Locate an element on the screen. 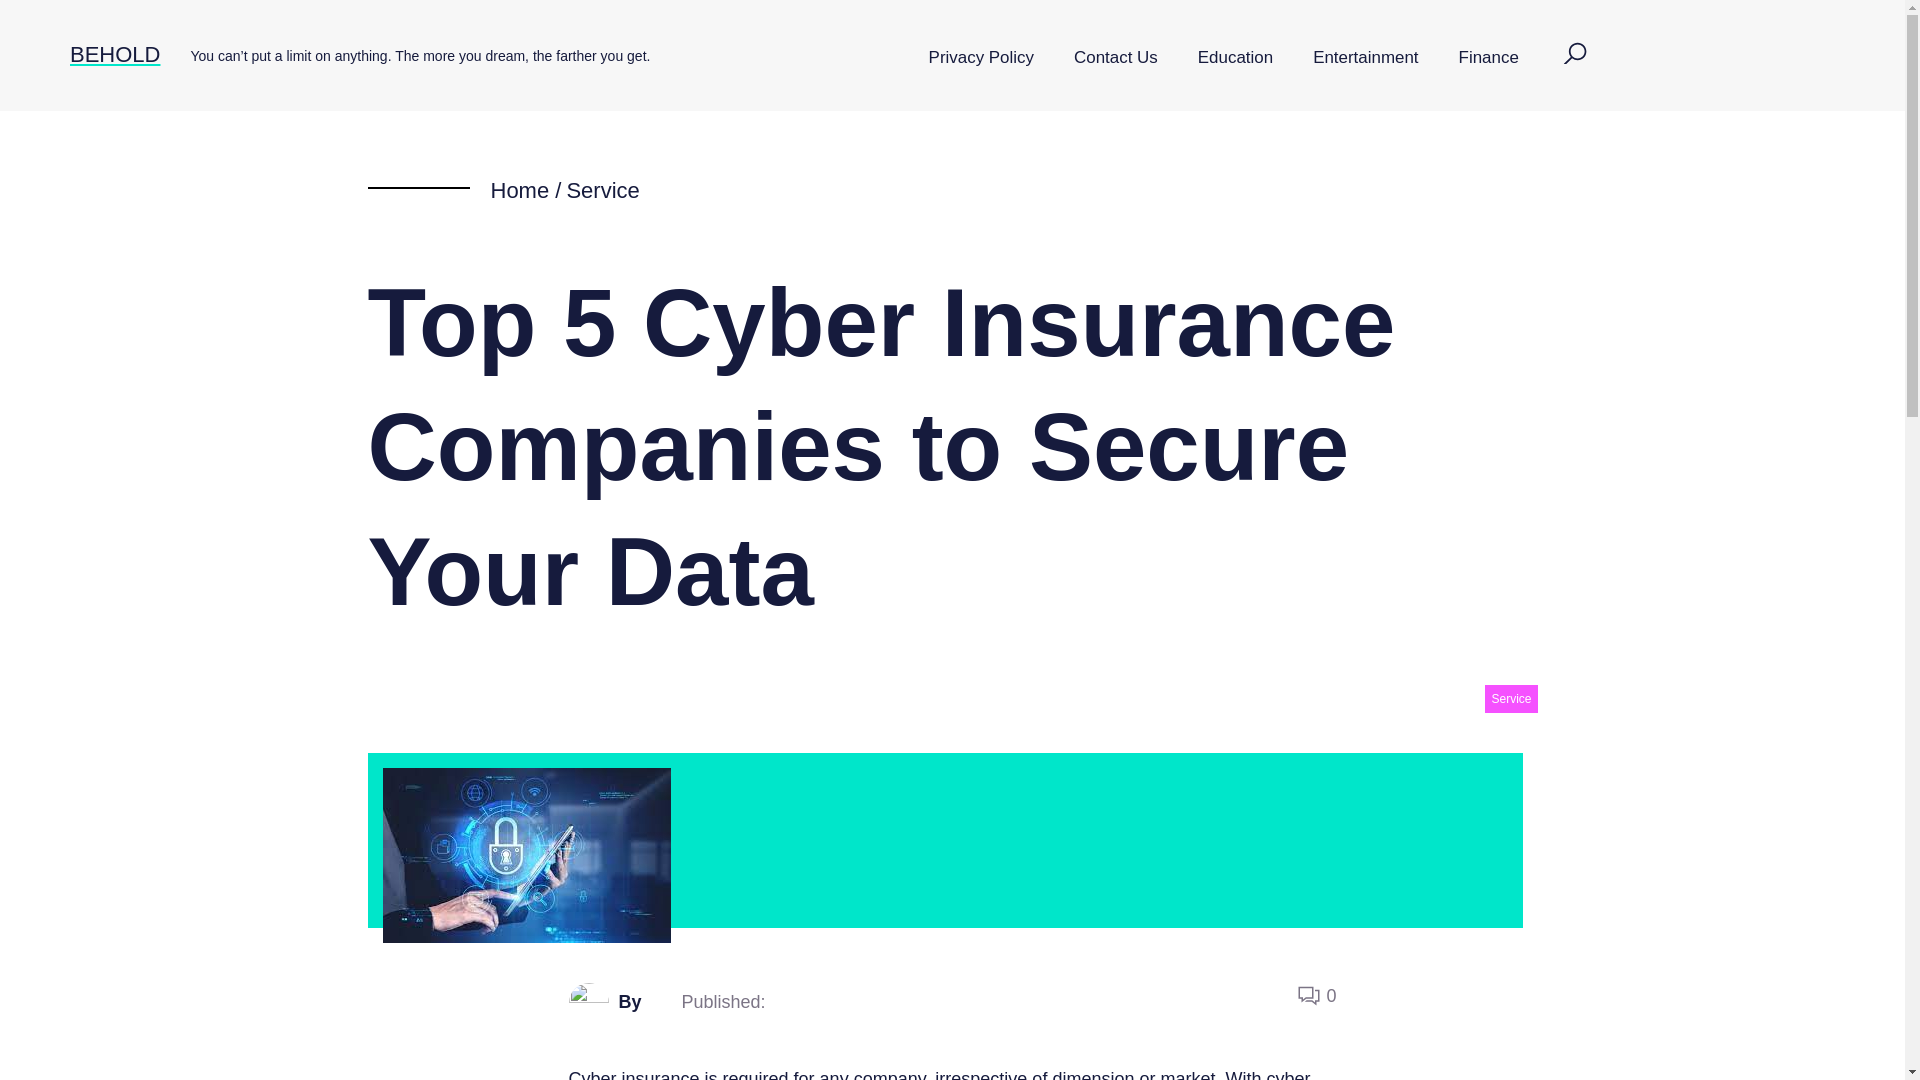 The image size is (1920, 1080). Contact Us is located at coordinates (1116, 58).